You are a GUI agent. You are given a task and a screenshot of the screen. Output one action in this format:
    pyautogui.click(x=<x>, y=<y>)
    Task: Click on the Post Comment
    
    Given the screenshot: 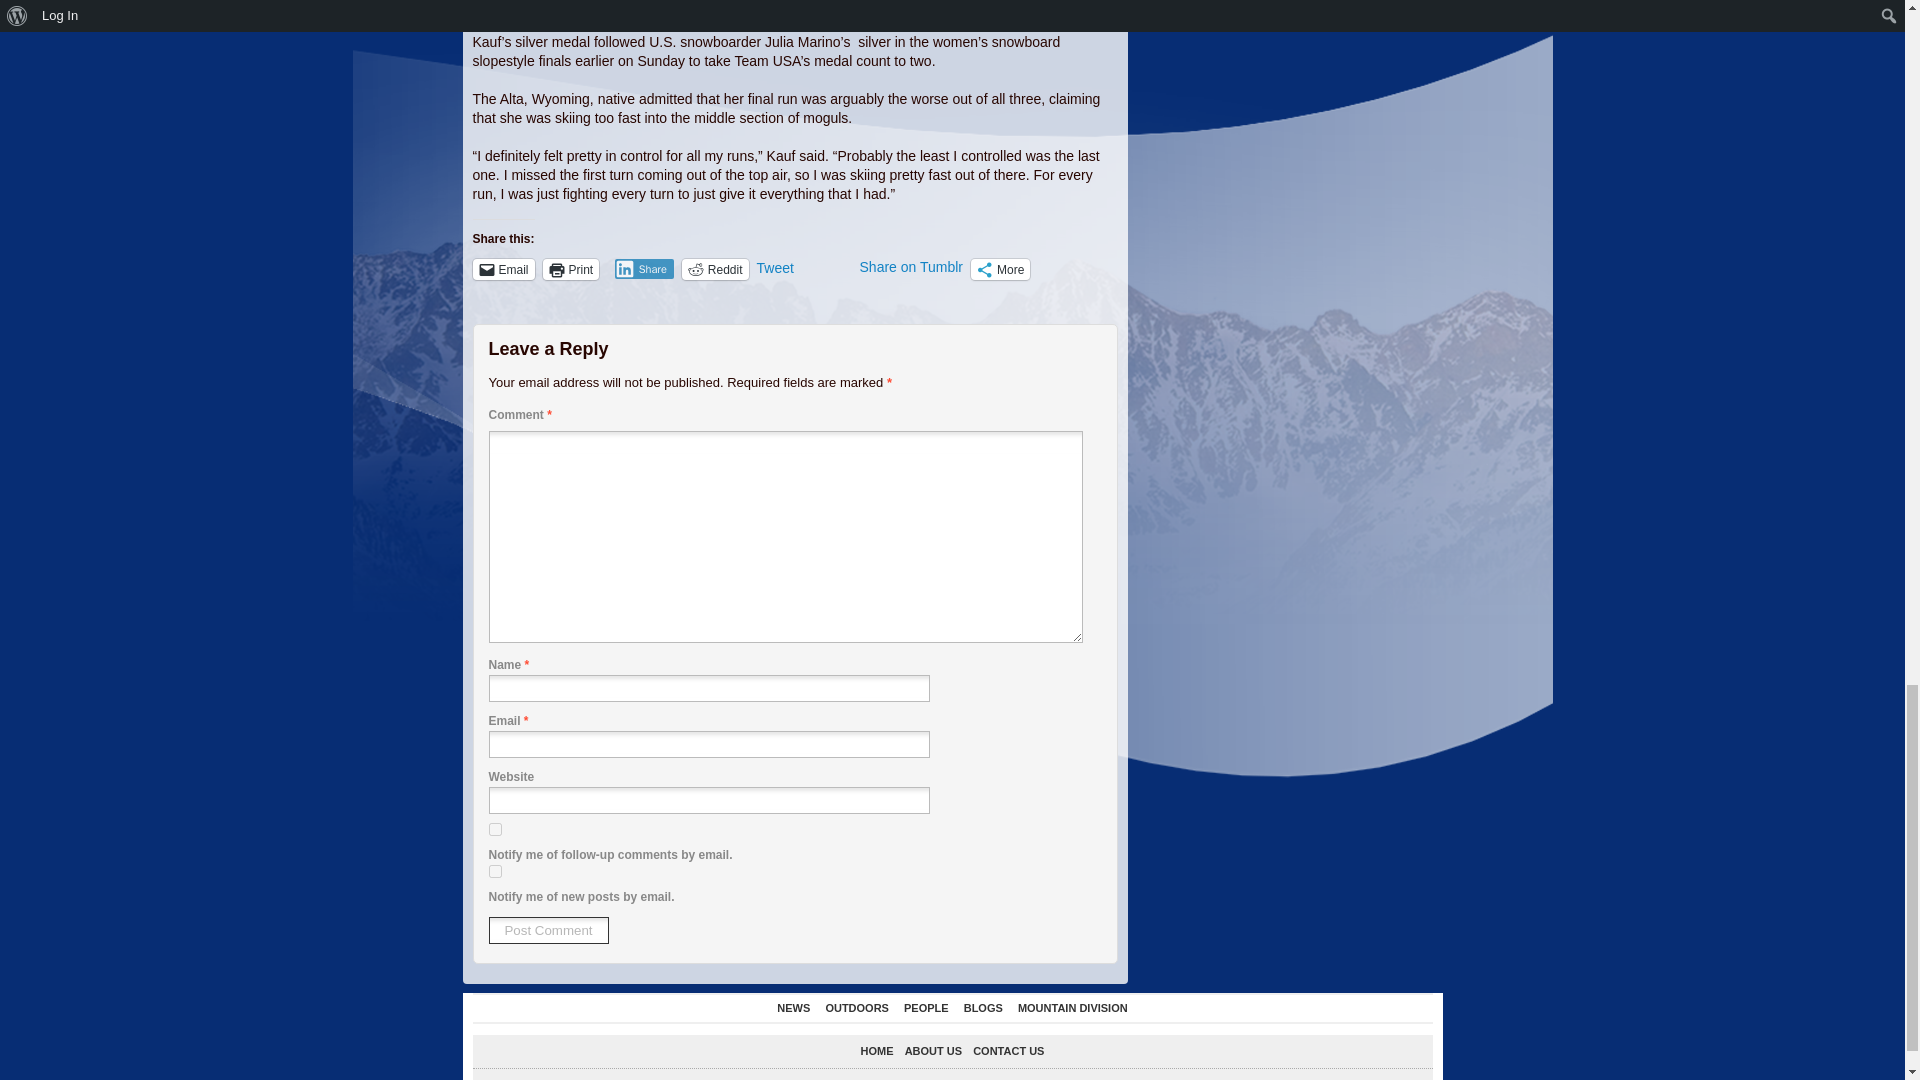 What is the action you would take?
    pyautogui.click(x=548, y=930)
    